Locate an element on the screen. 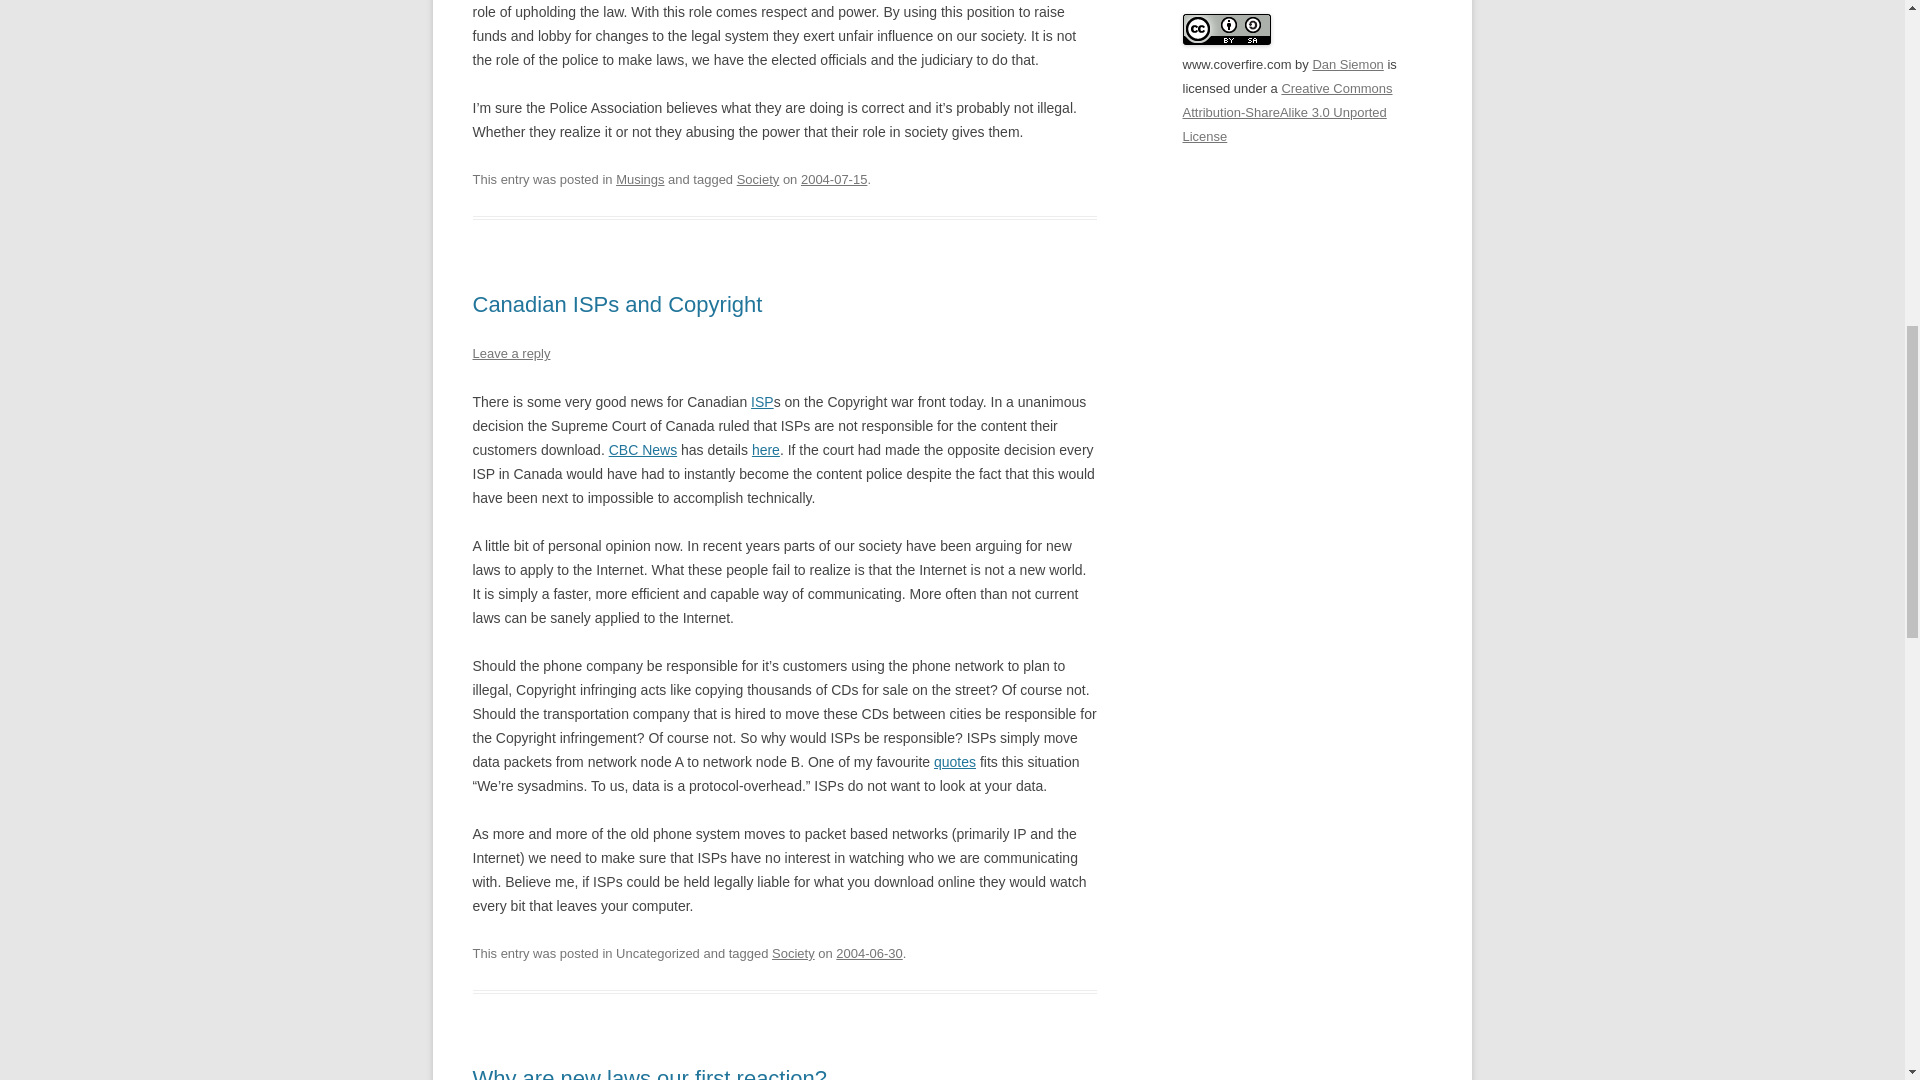  Society is located at coordinates (792, 954).